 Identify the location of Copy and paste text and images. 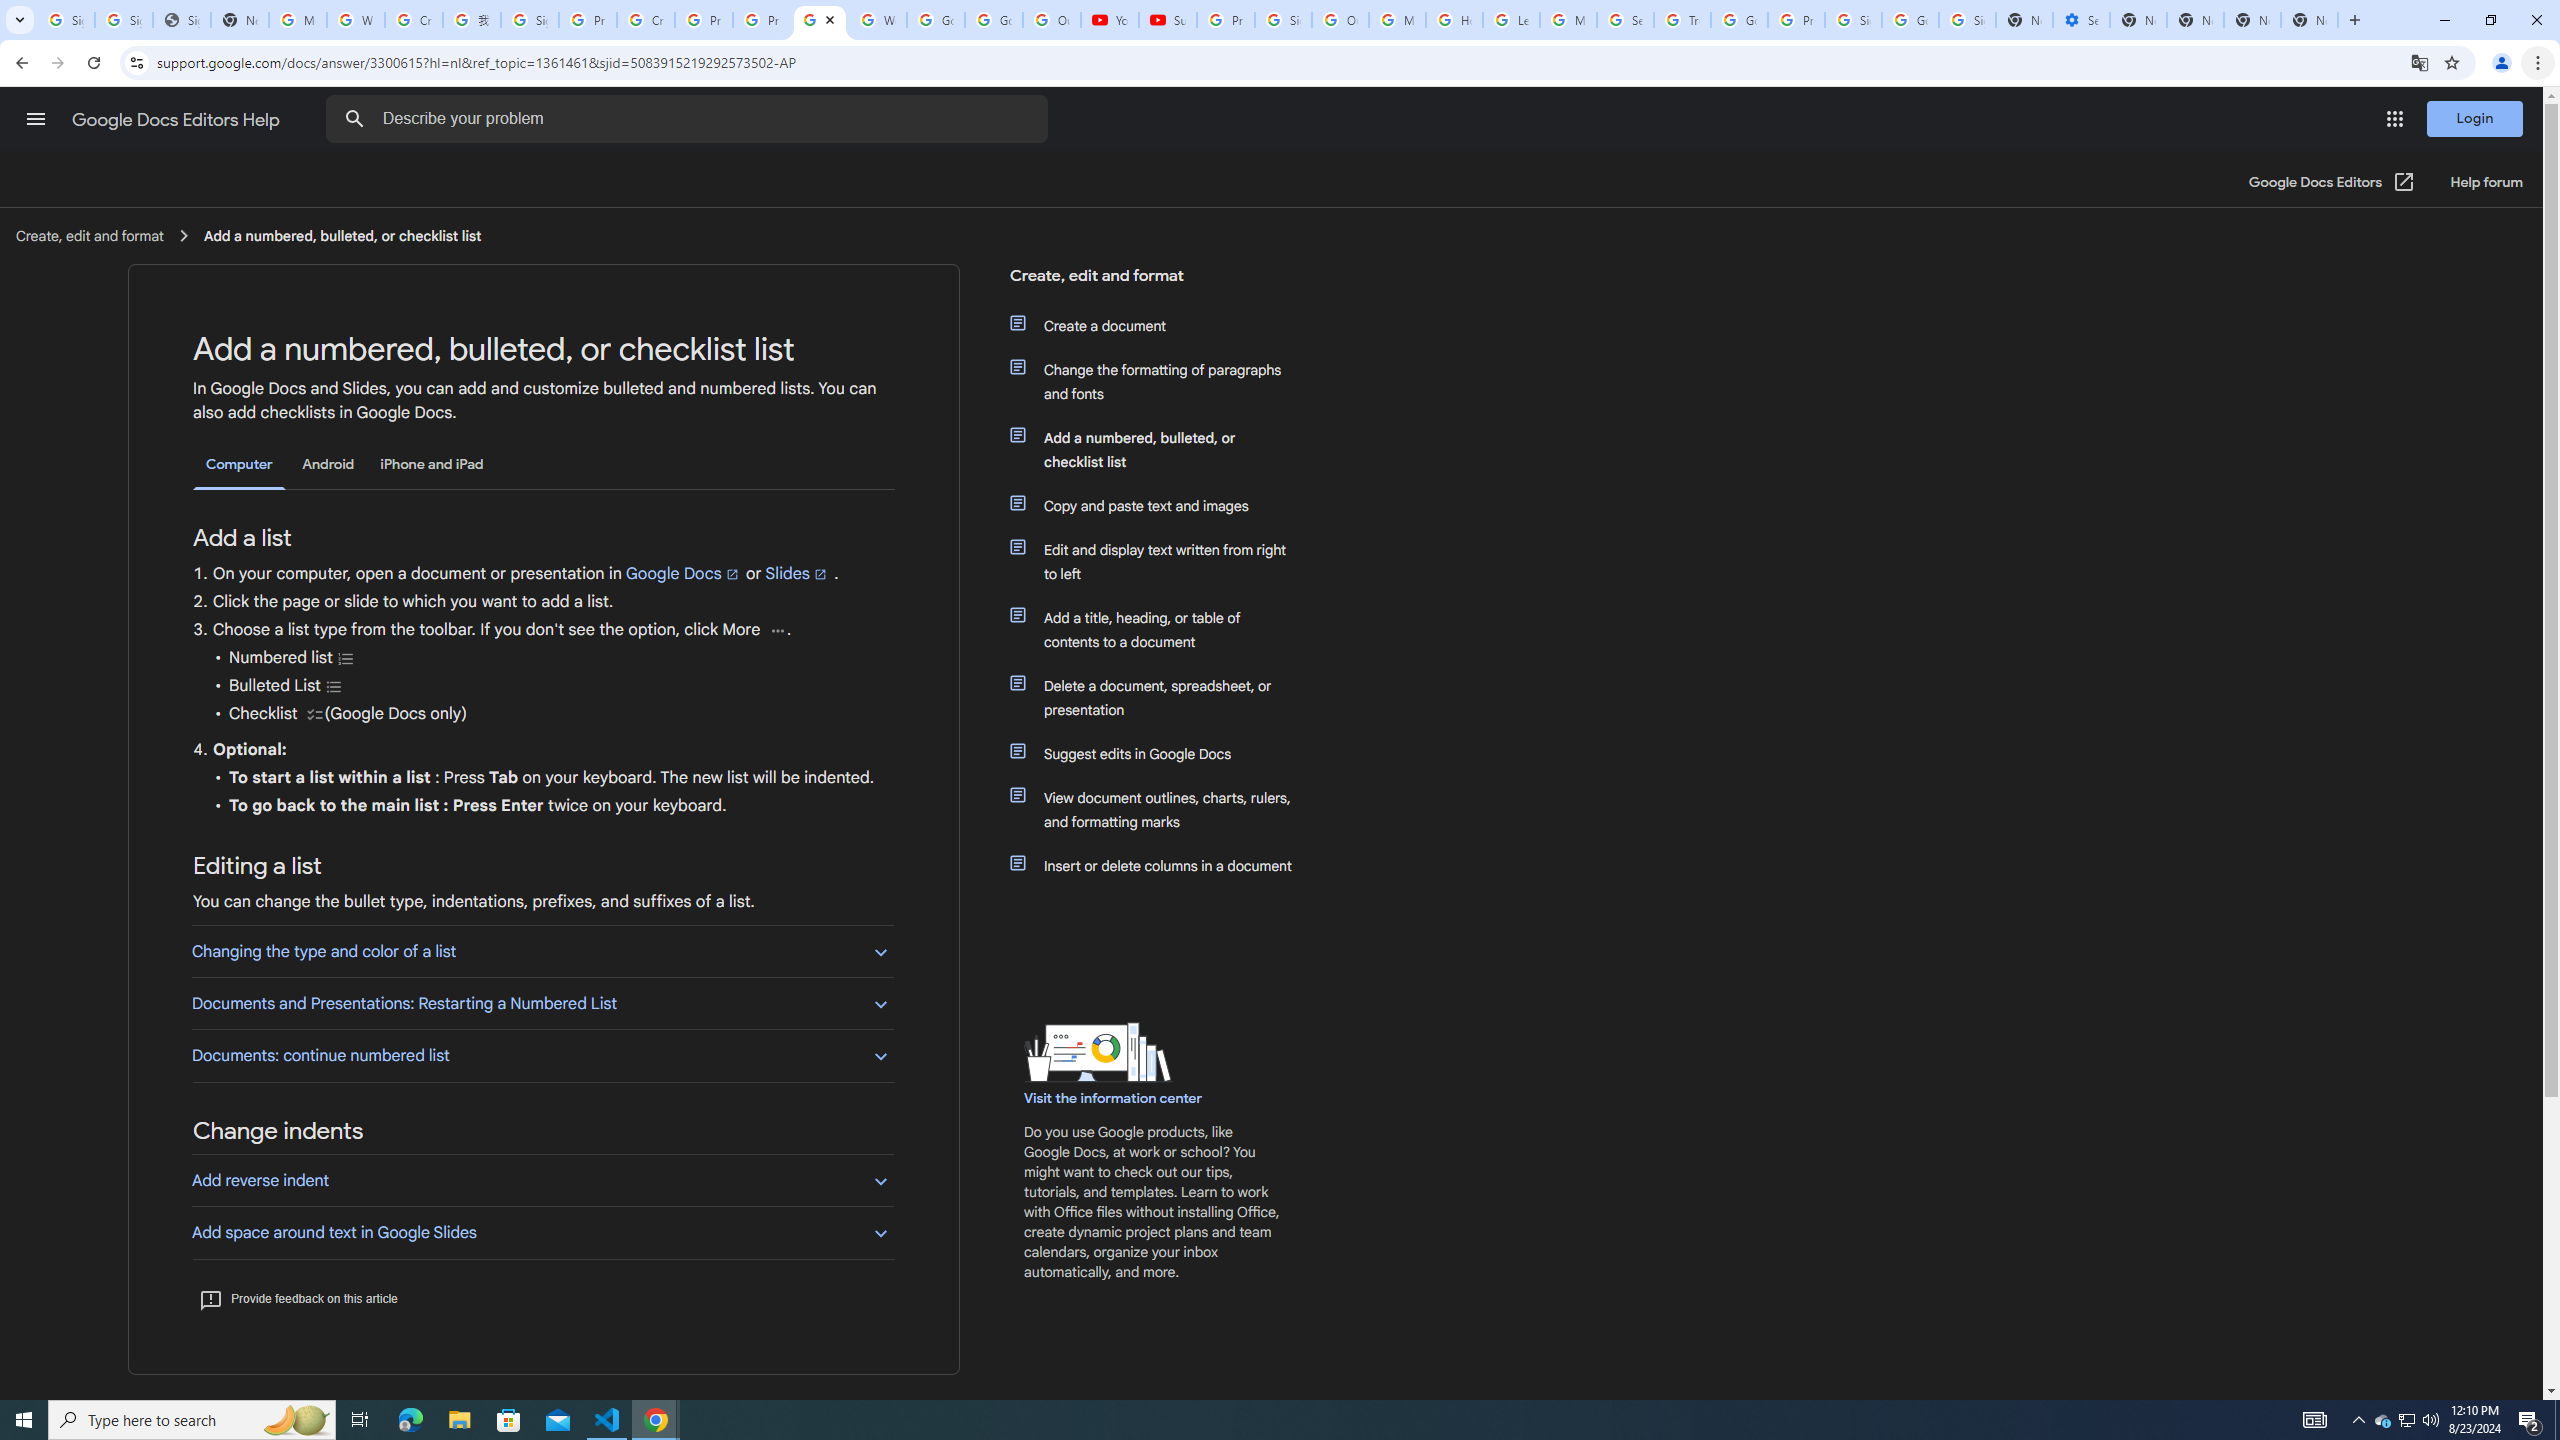
(1163, 506).